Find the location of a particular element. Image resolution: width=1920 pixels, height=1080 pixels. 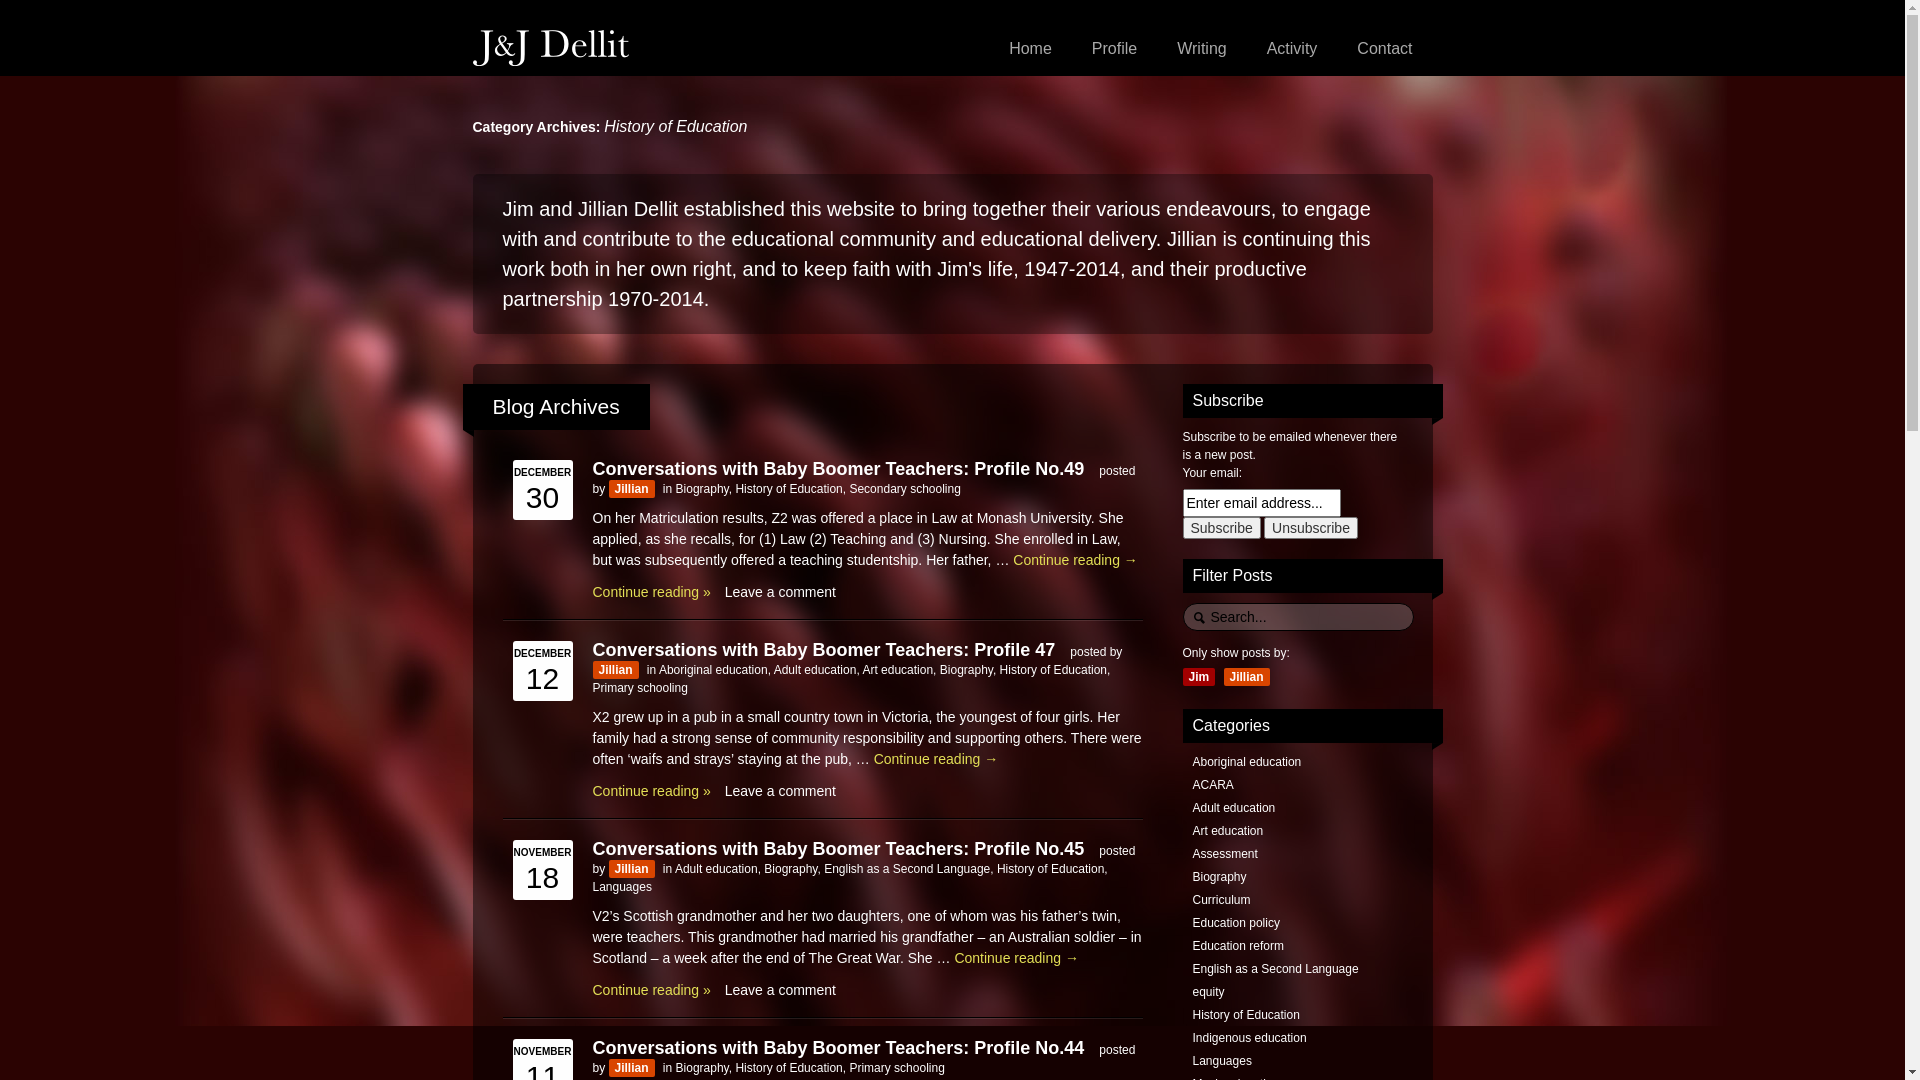

Adult education is located at coordinates (1234, 808).